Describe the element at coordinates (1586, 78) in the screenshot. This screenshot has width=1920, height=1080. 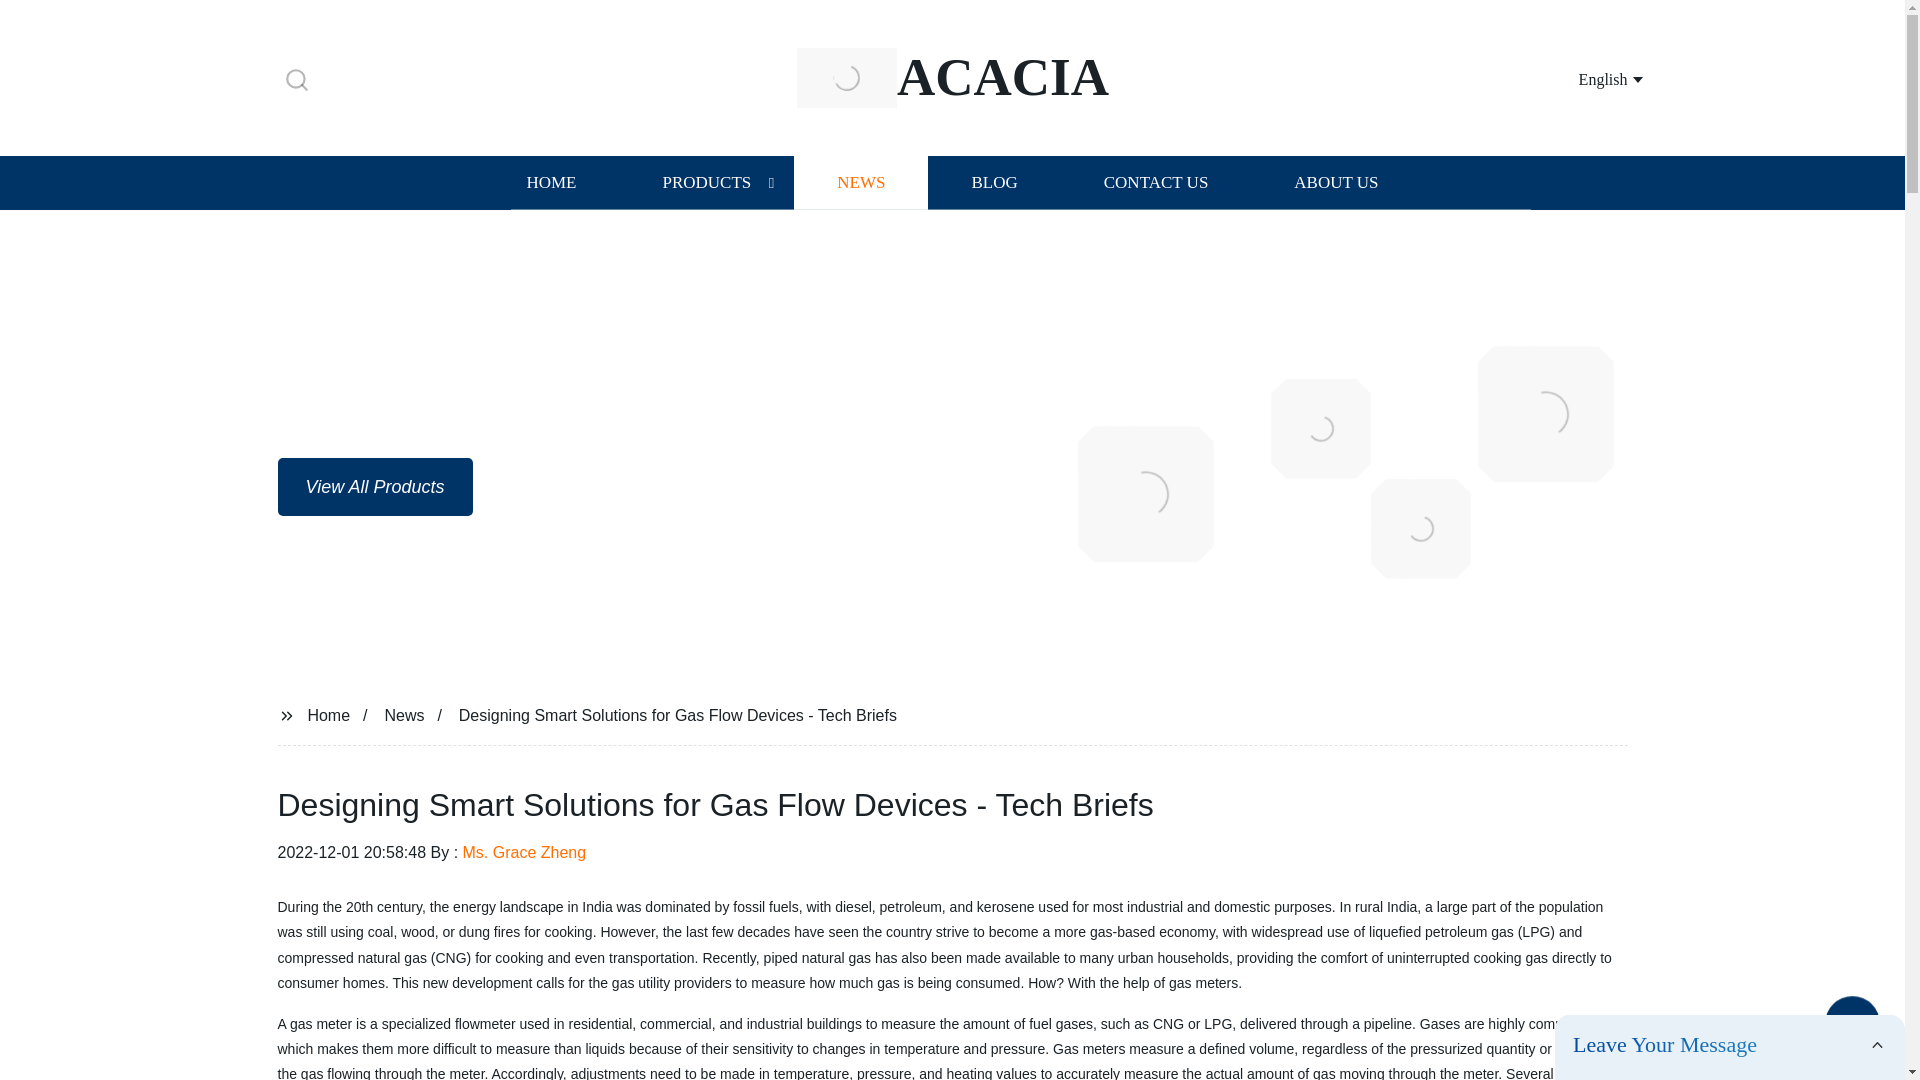
I see `English` at that location.